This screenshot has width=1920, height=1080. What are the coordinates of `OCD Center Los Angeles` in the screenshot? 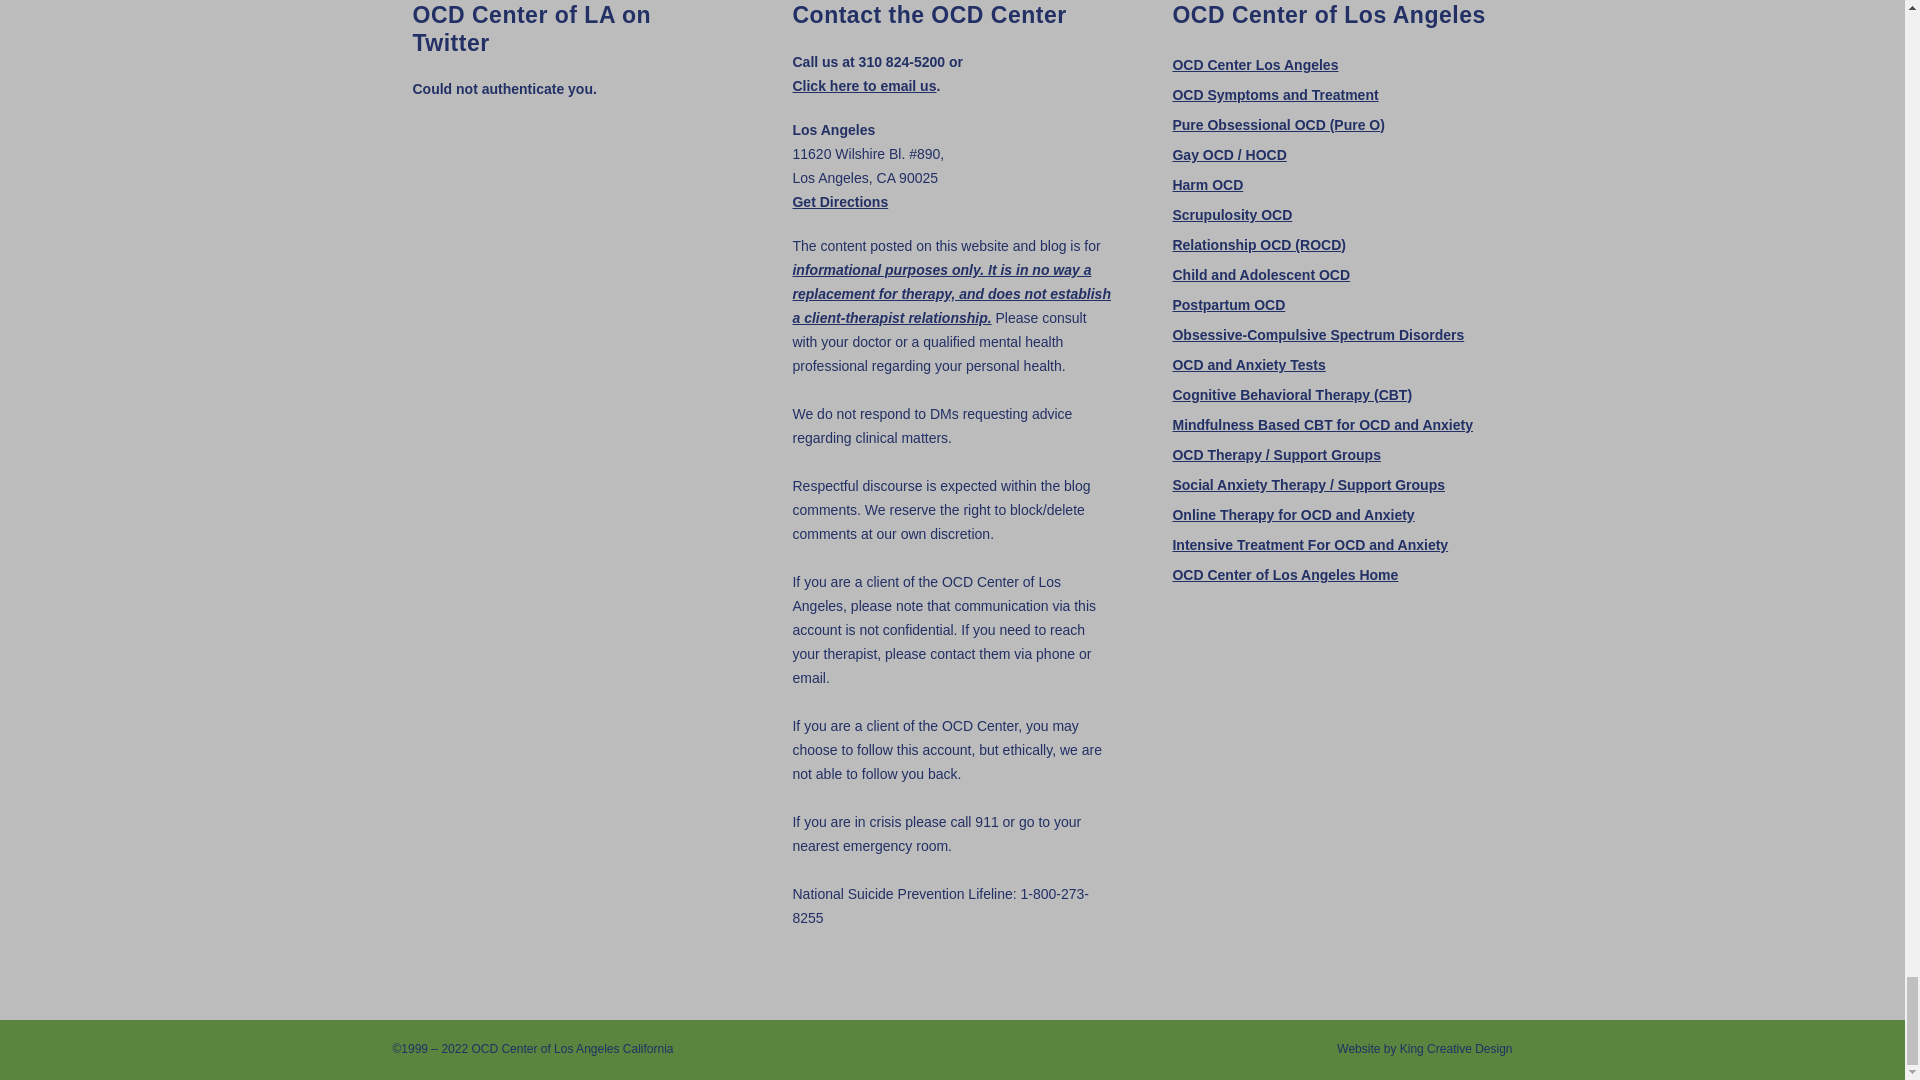 It's located at (1254, 65).